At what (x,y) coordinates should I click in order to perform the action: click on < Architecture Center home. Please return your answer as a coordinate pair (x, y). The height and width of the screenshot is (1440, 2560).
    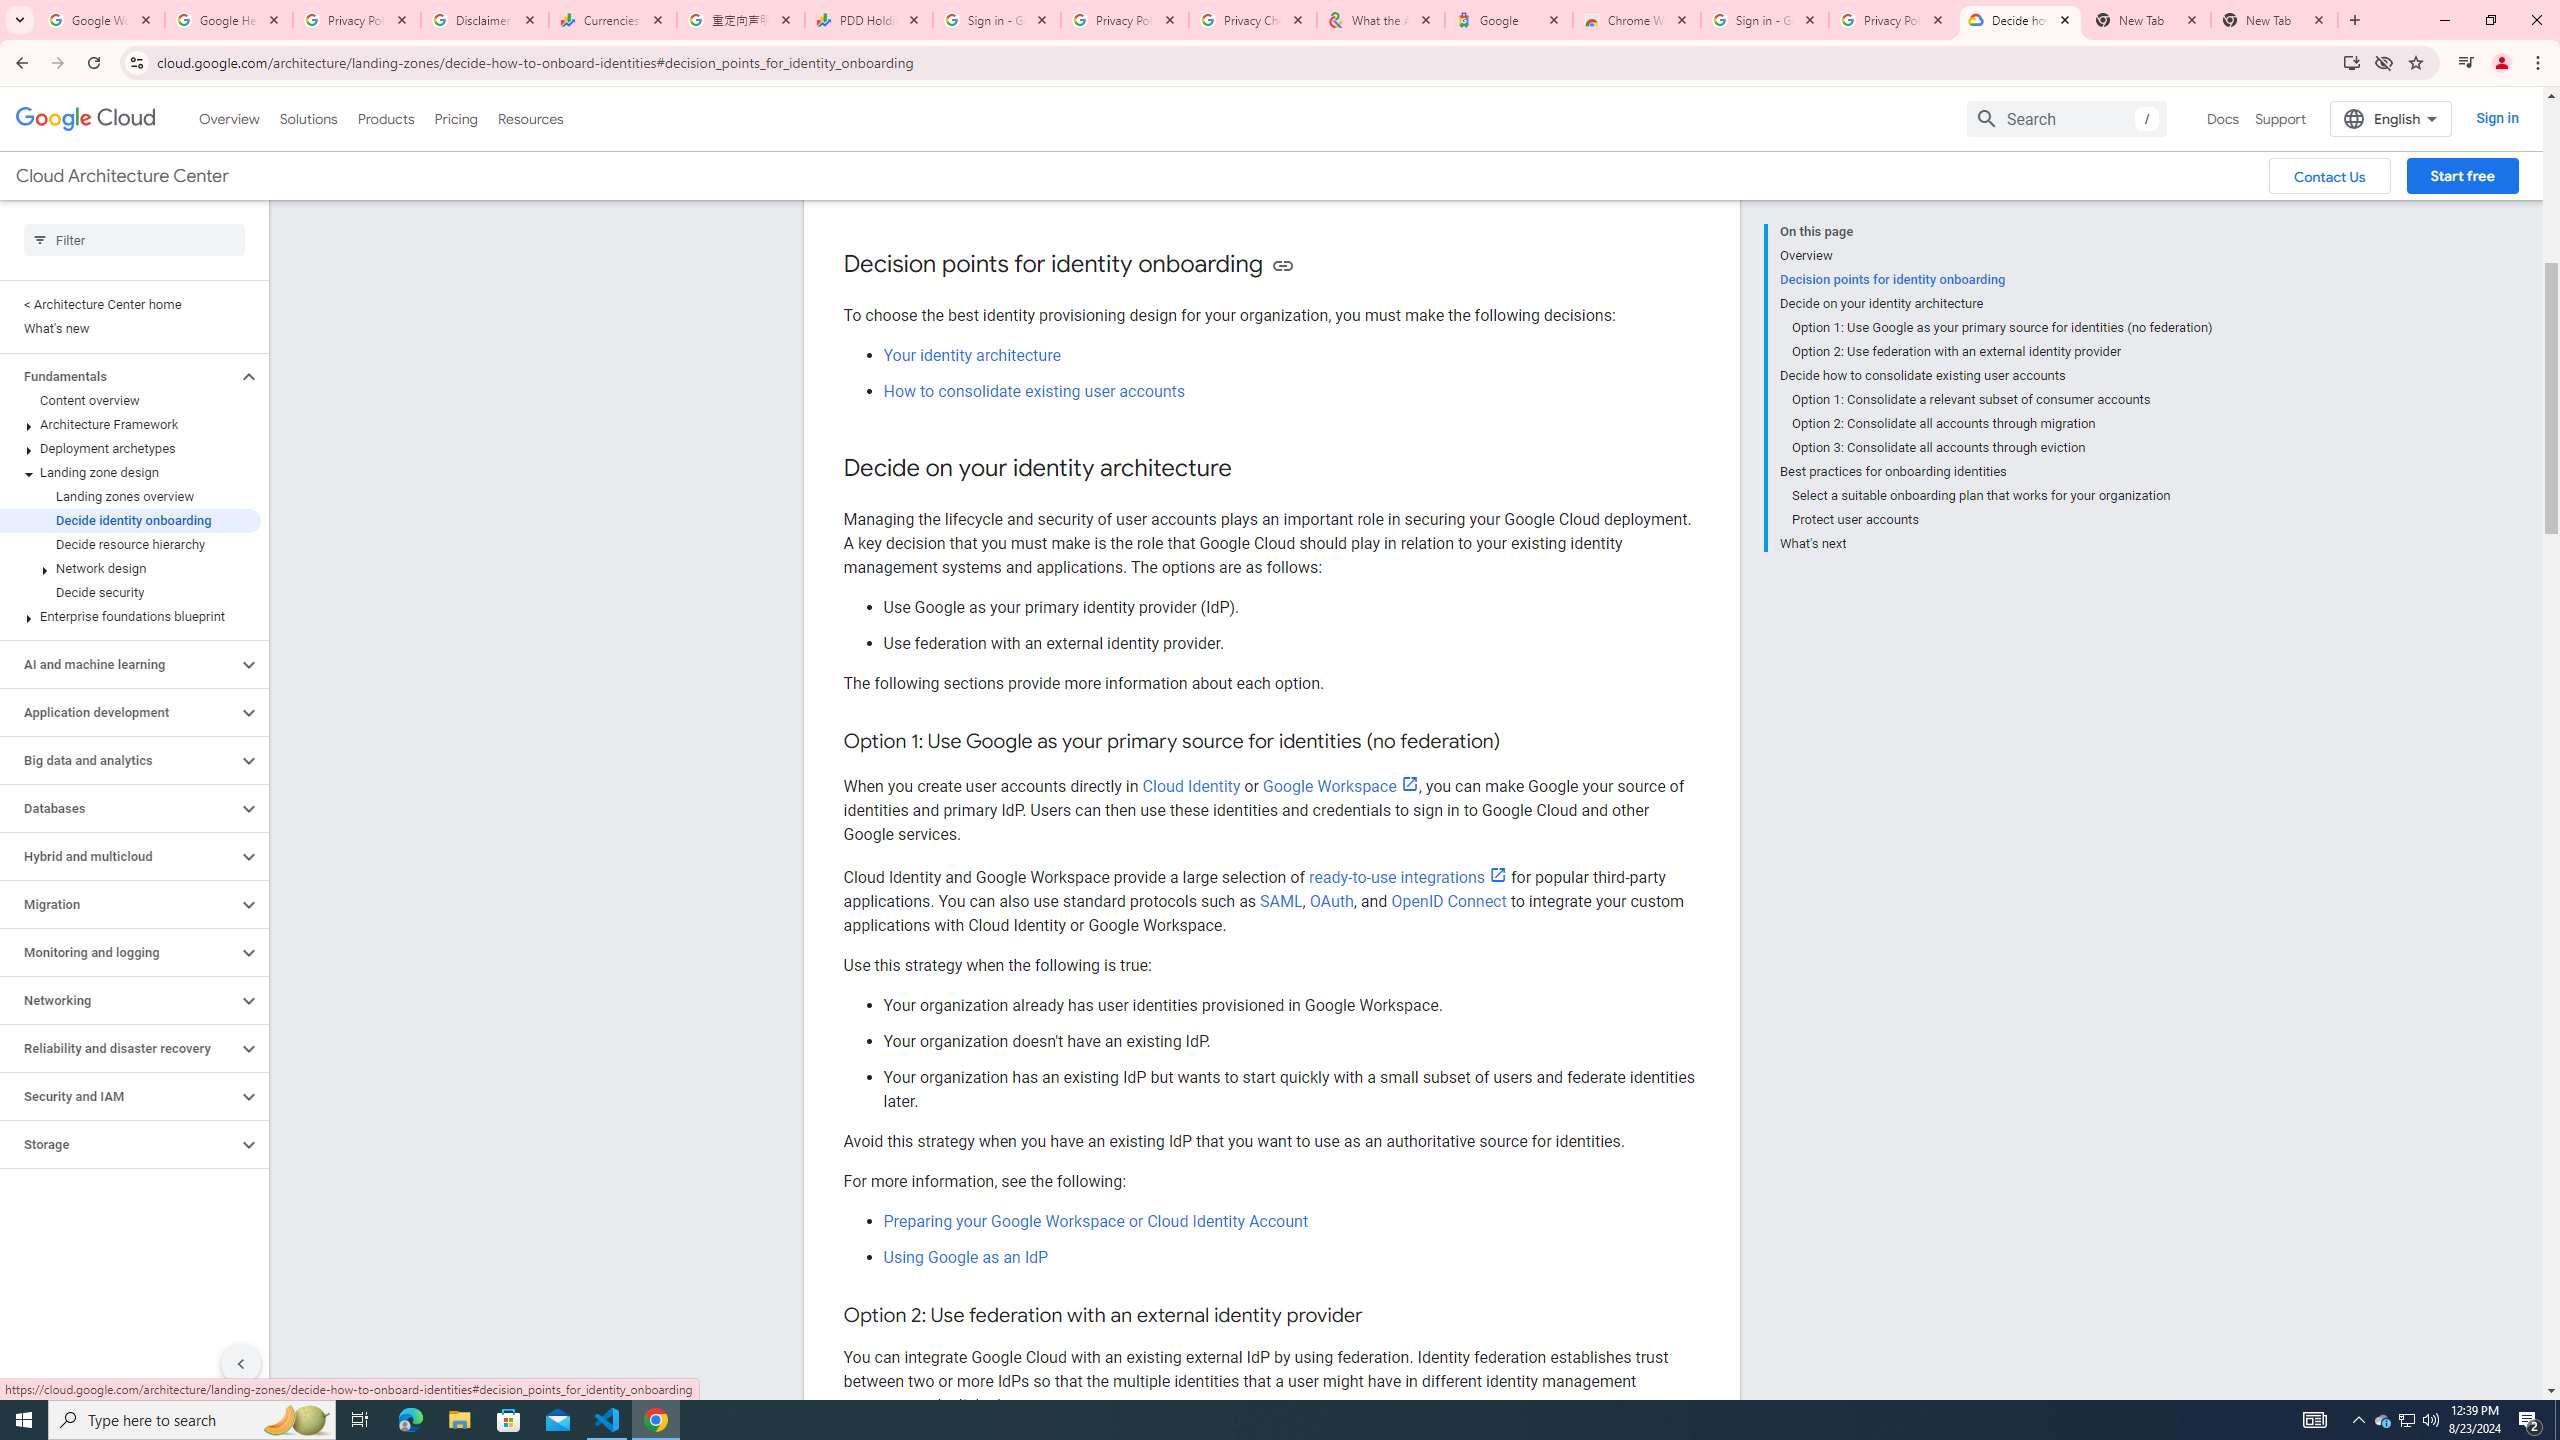
    Looking at the image, I should click on (130, 304).